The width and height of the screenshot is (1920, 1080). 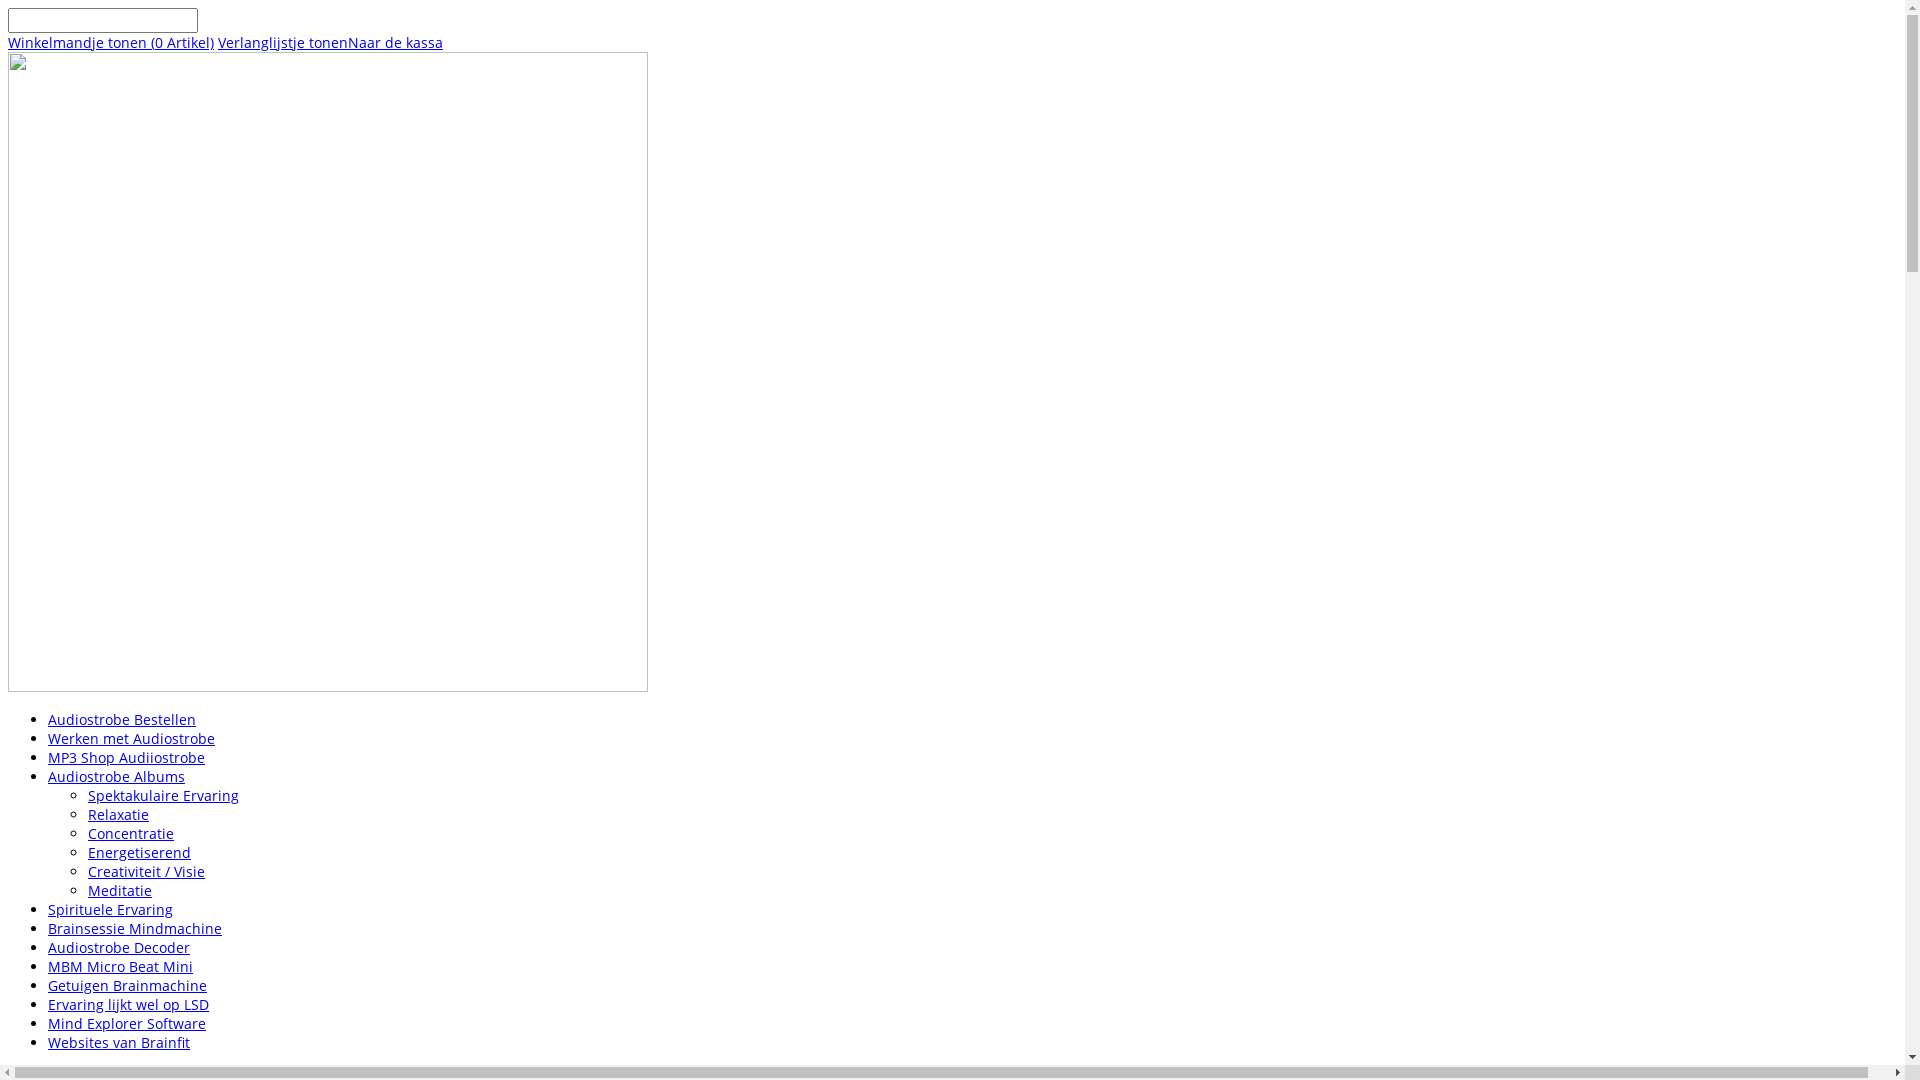 What do you see at coordinates (126, 757) in the screenshot?
I see `MP3 Shop Audiiostrobe` at bounding box center [126, 757].